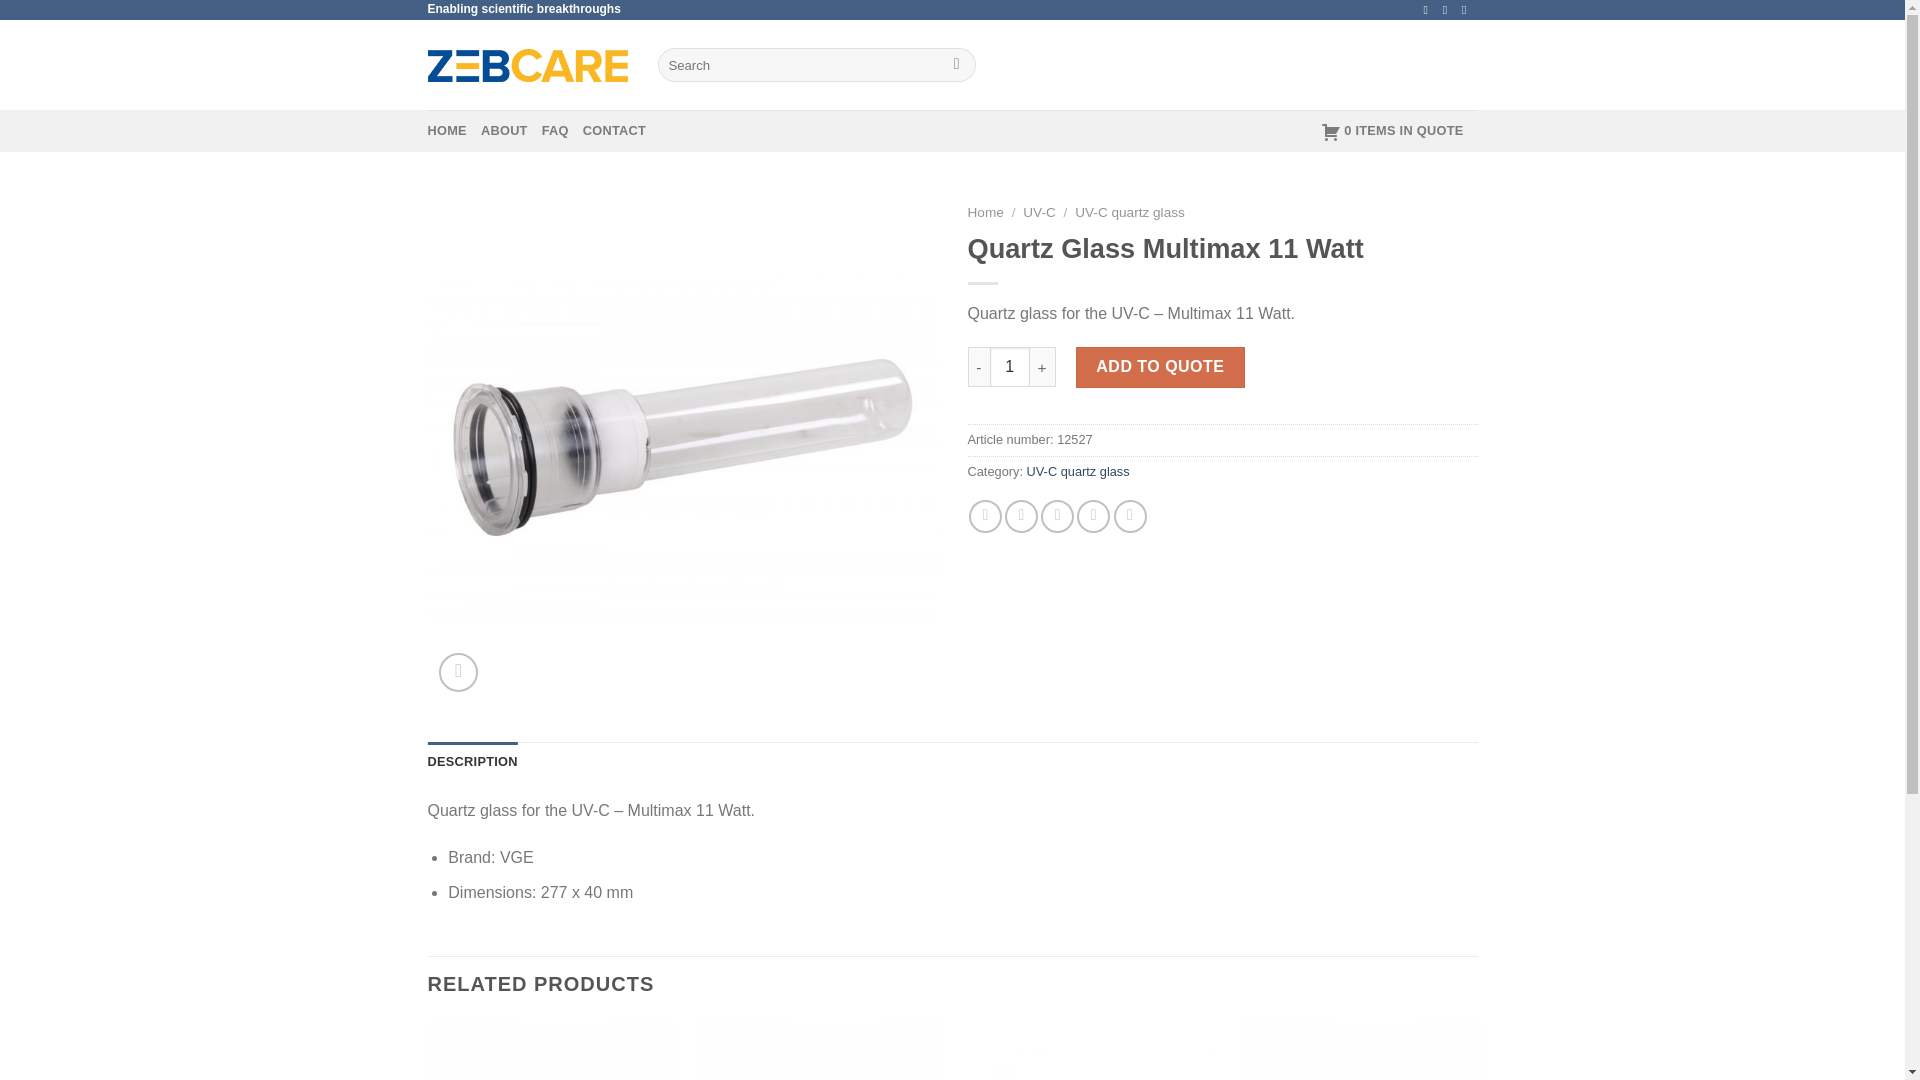  Describe the element at coordinates (528, 64) in the screenshot. I see `ZEBCARE - webshop of ZEBCARE` at that location.